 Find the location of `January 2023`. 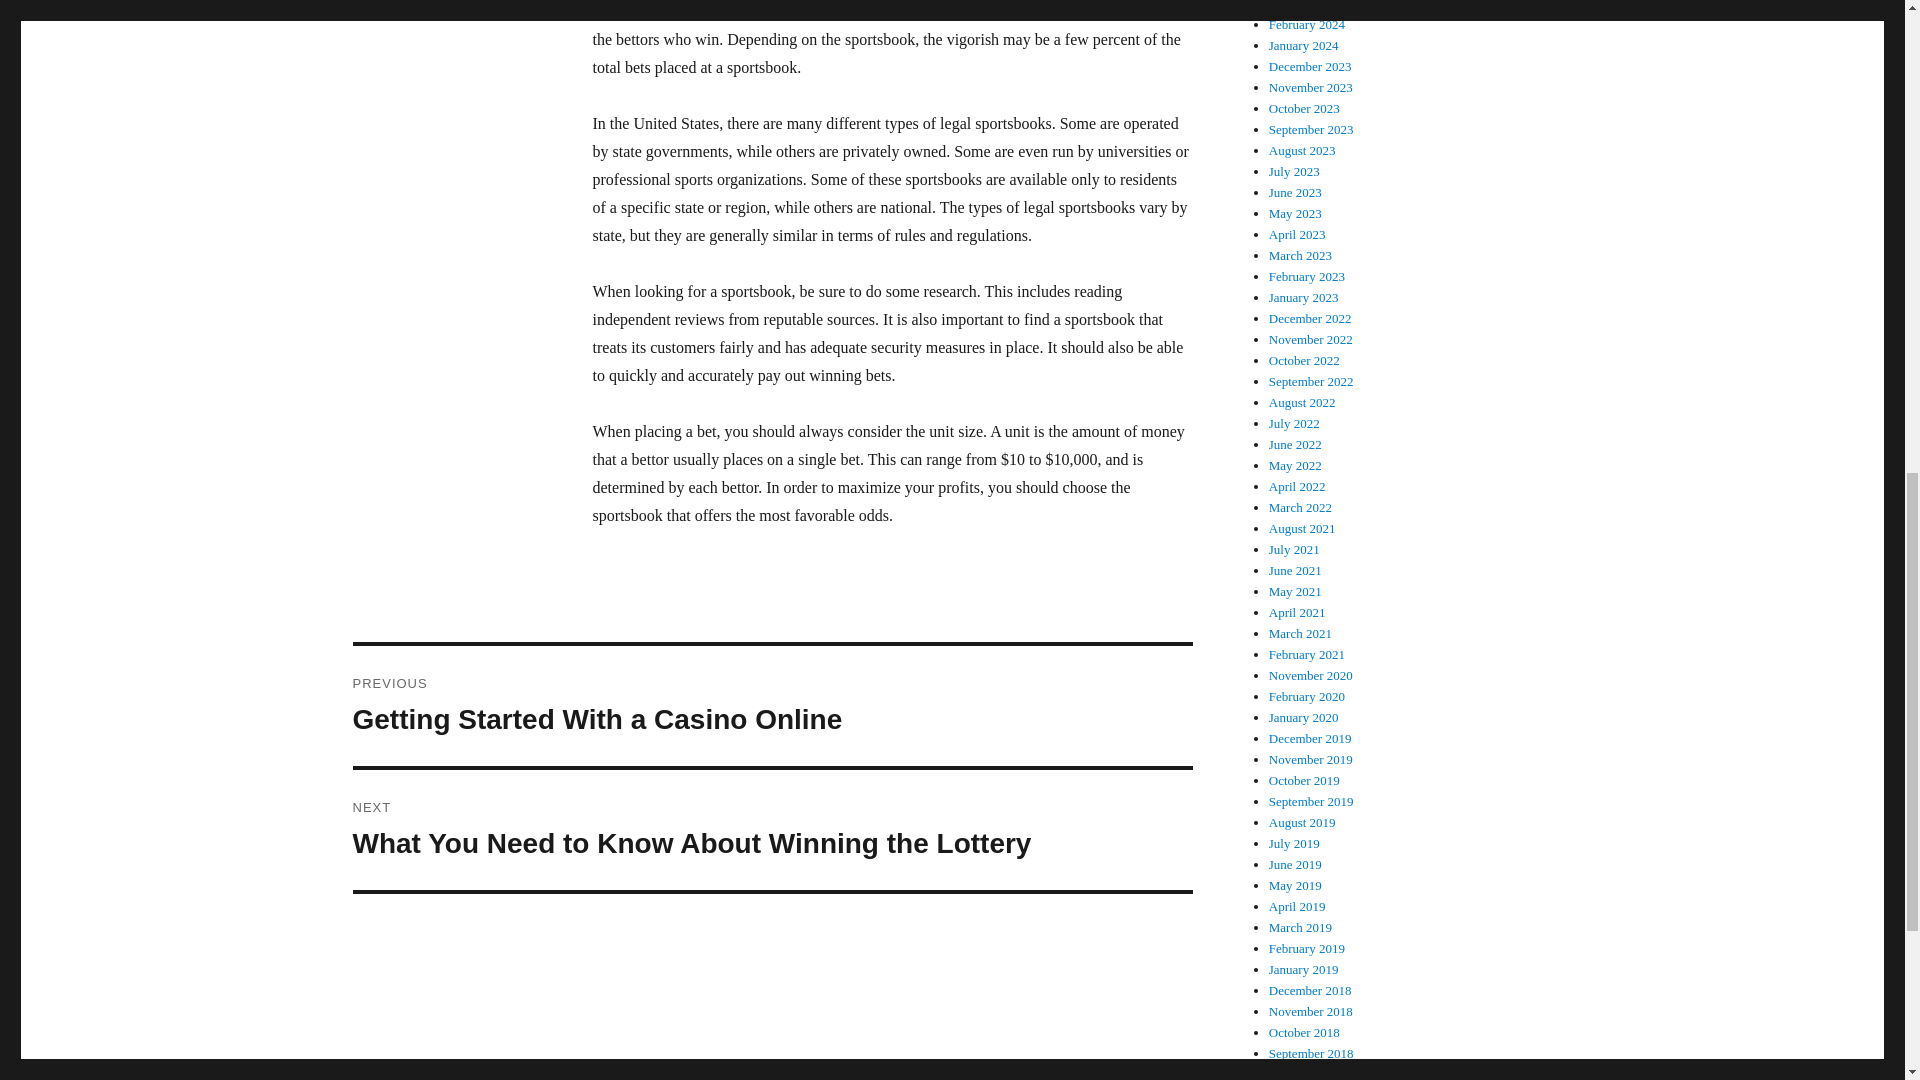

January 2023 is located at coordinates (1304, 297).